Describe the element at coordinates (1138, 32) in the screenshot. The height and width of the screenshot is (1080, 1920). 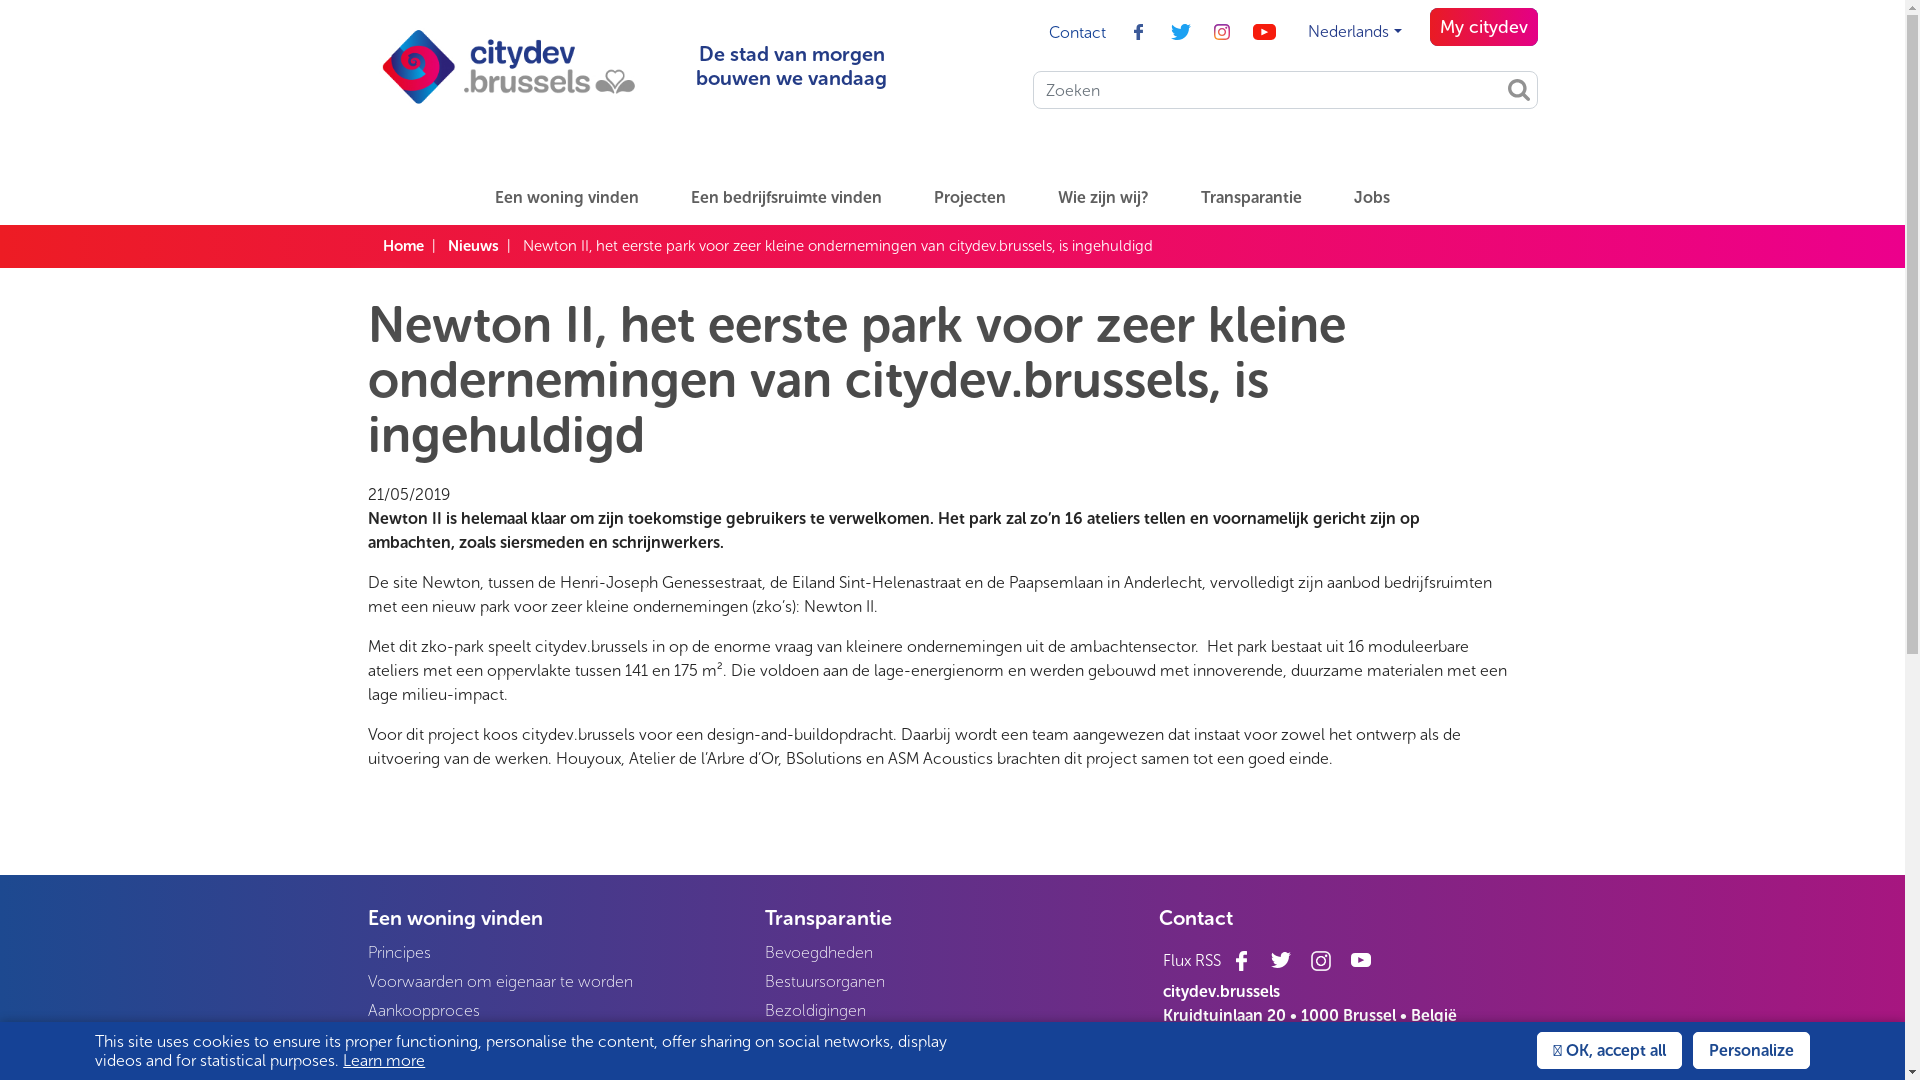
I see `Facebook` at that location.